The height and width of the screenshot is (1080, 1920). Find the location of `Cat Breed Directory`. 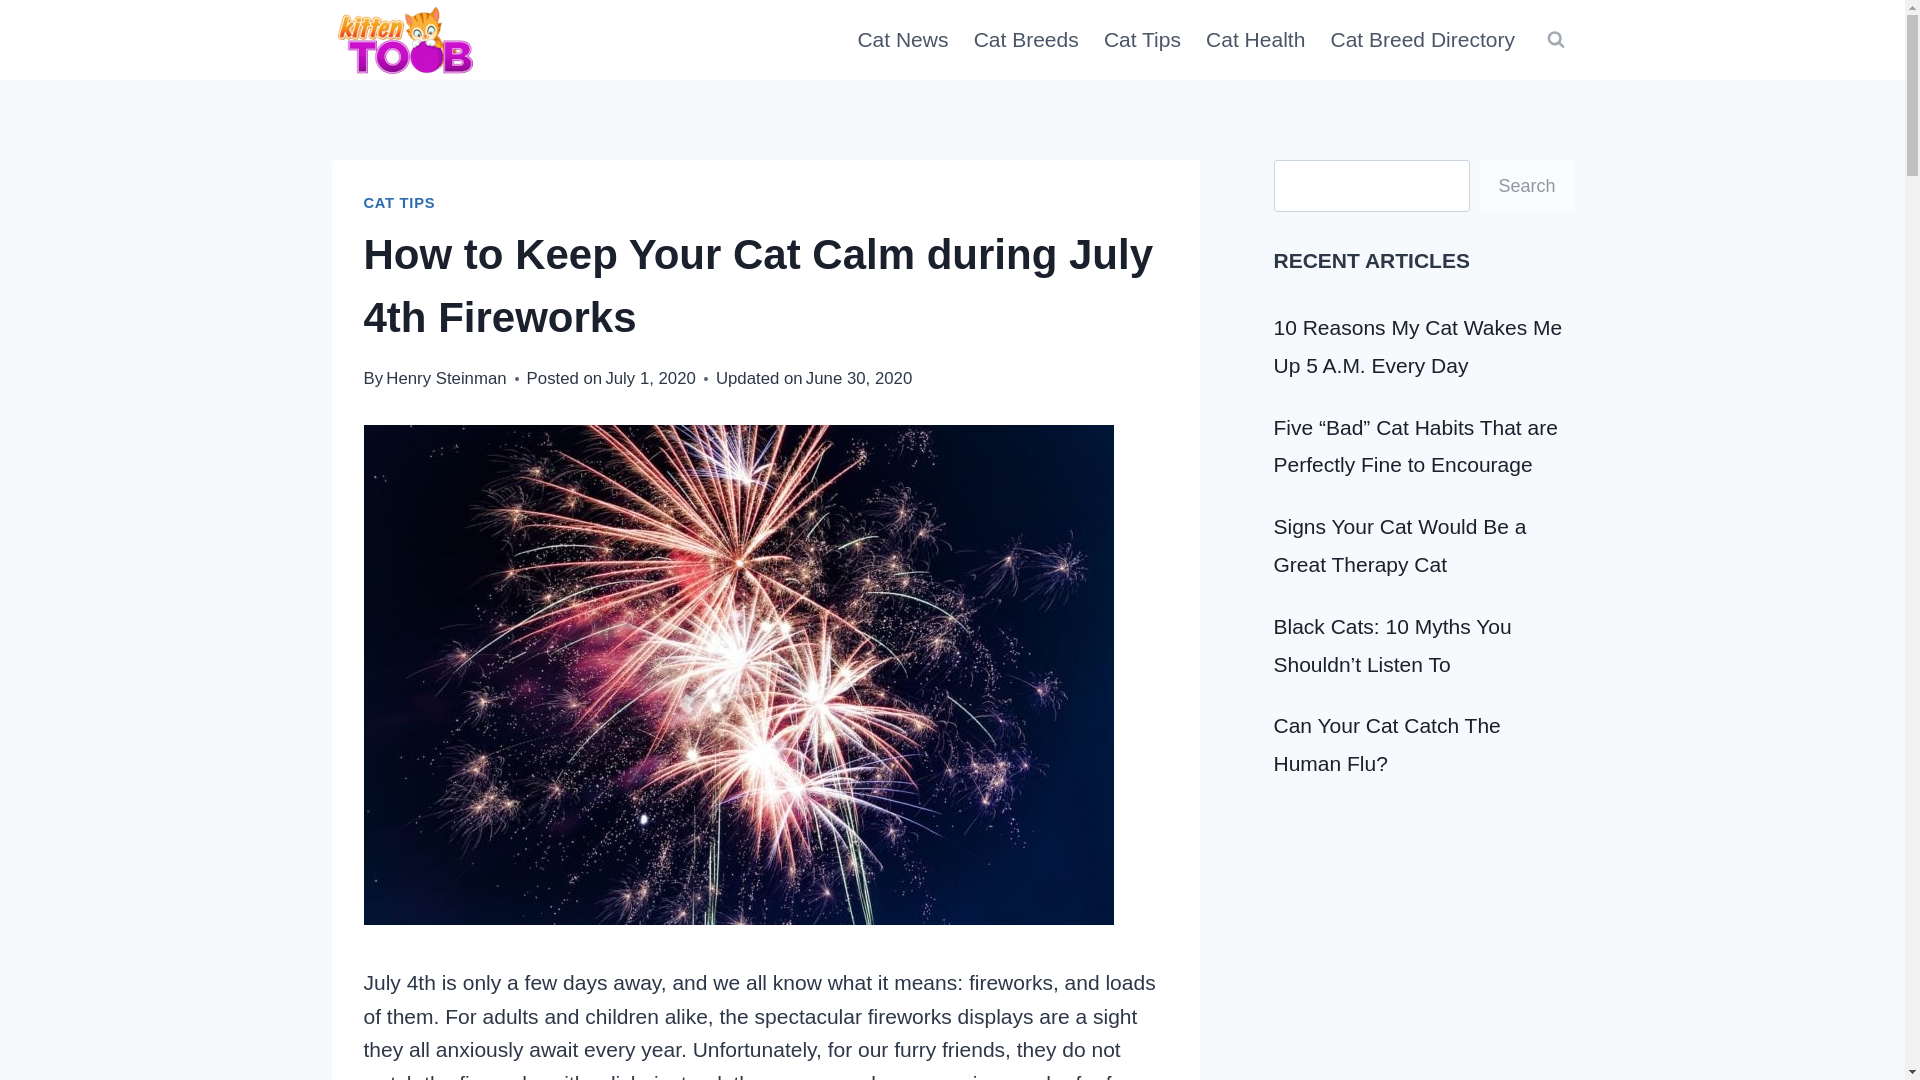

Cat Breed Directory is located at coordinates (1422, 40).